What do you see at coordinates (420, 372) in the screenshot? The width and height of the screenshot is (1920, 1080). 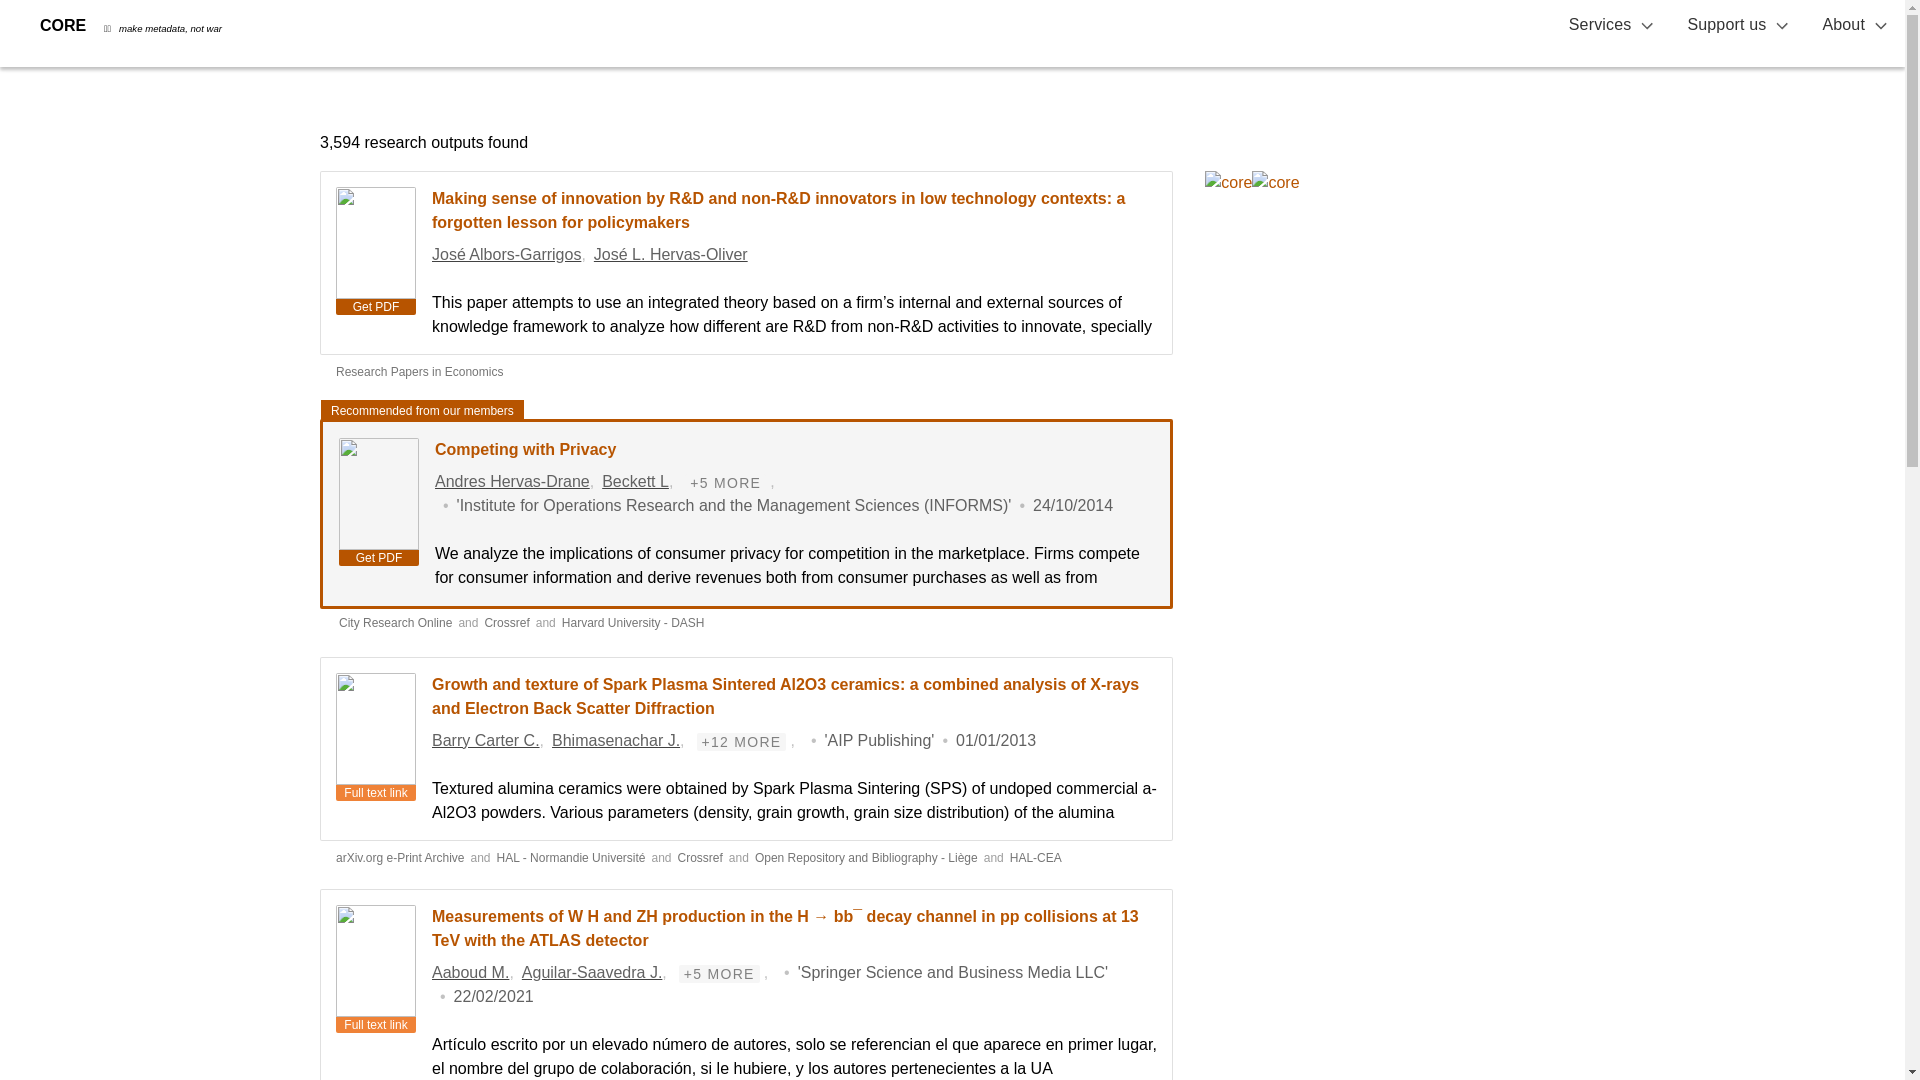 I see `Research Papers in Economics` at bounding box center [420, 372].